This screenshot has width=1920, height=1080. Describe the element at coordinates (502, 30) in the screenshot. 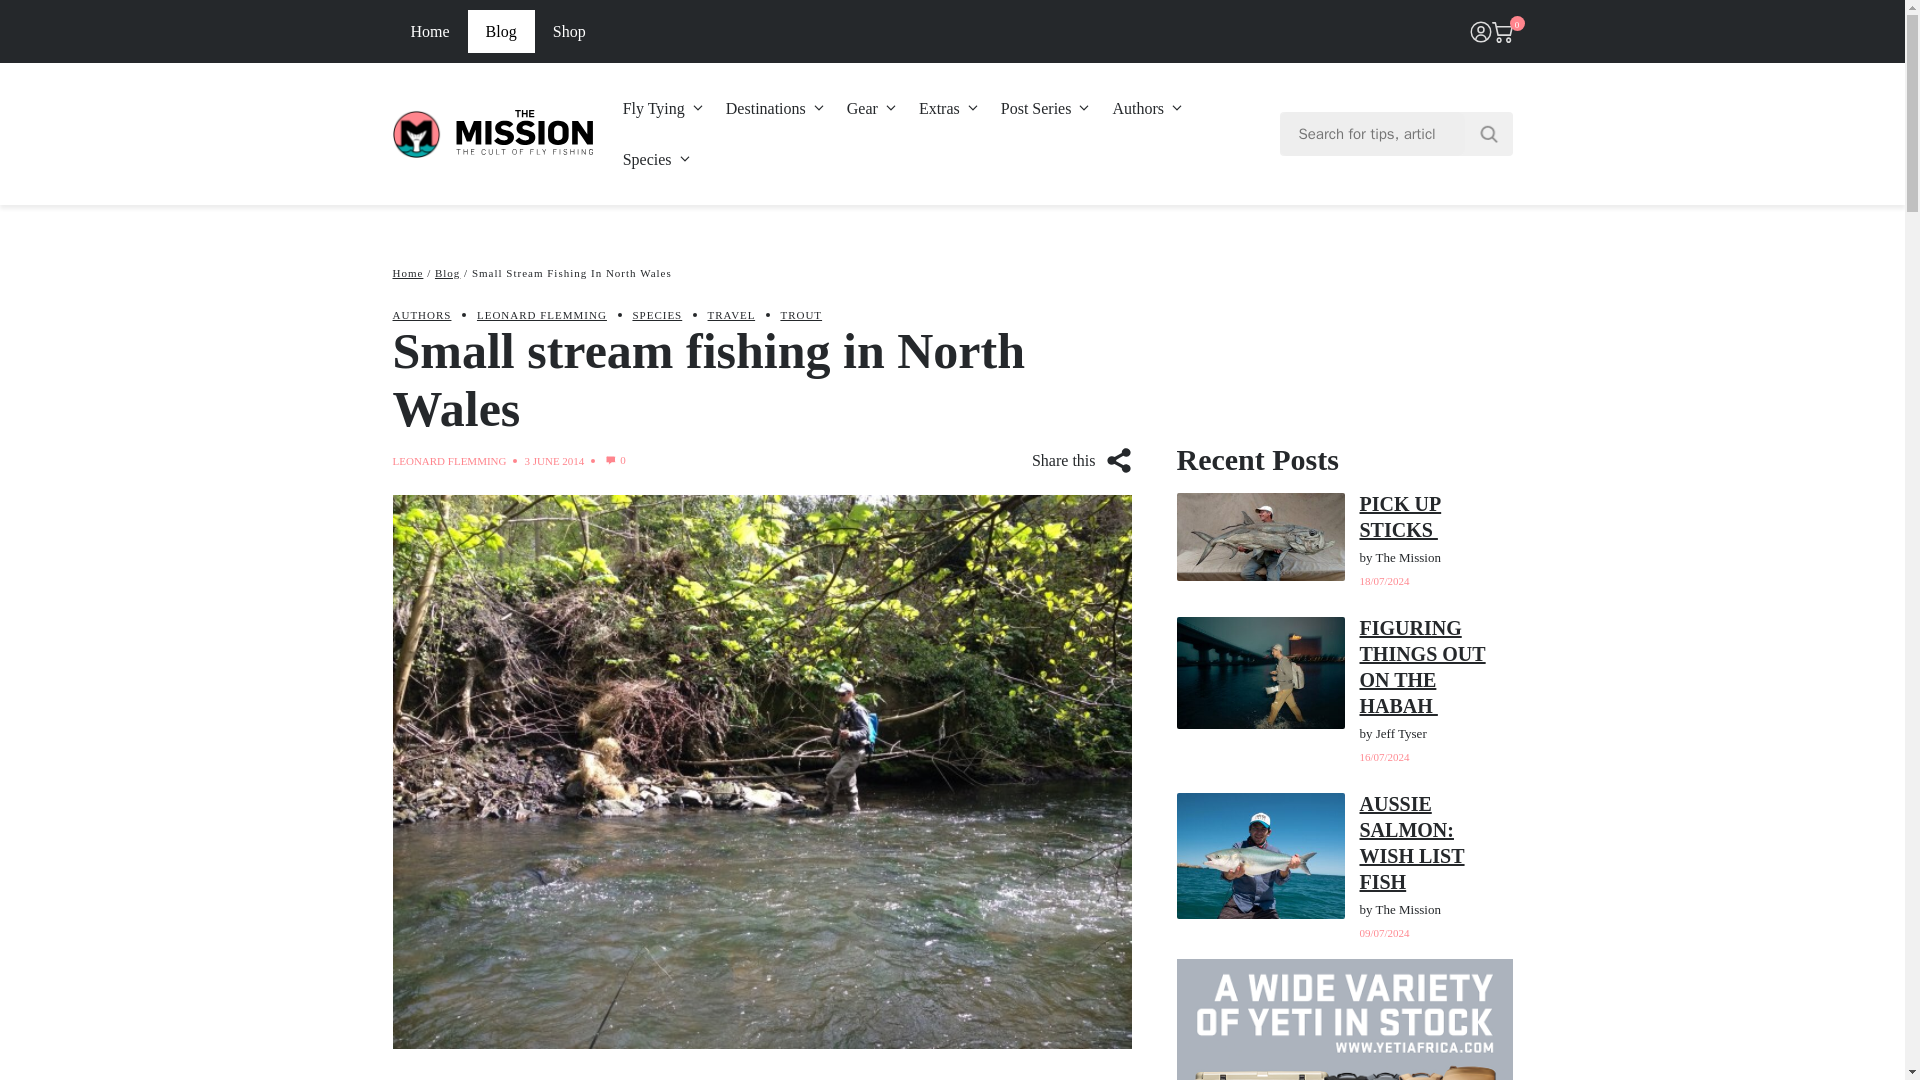

I see `Blog` at that location.